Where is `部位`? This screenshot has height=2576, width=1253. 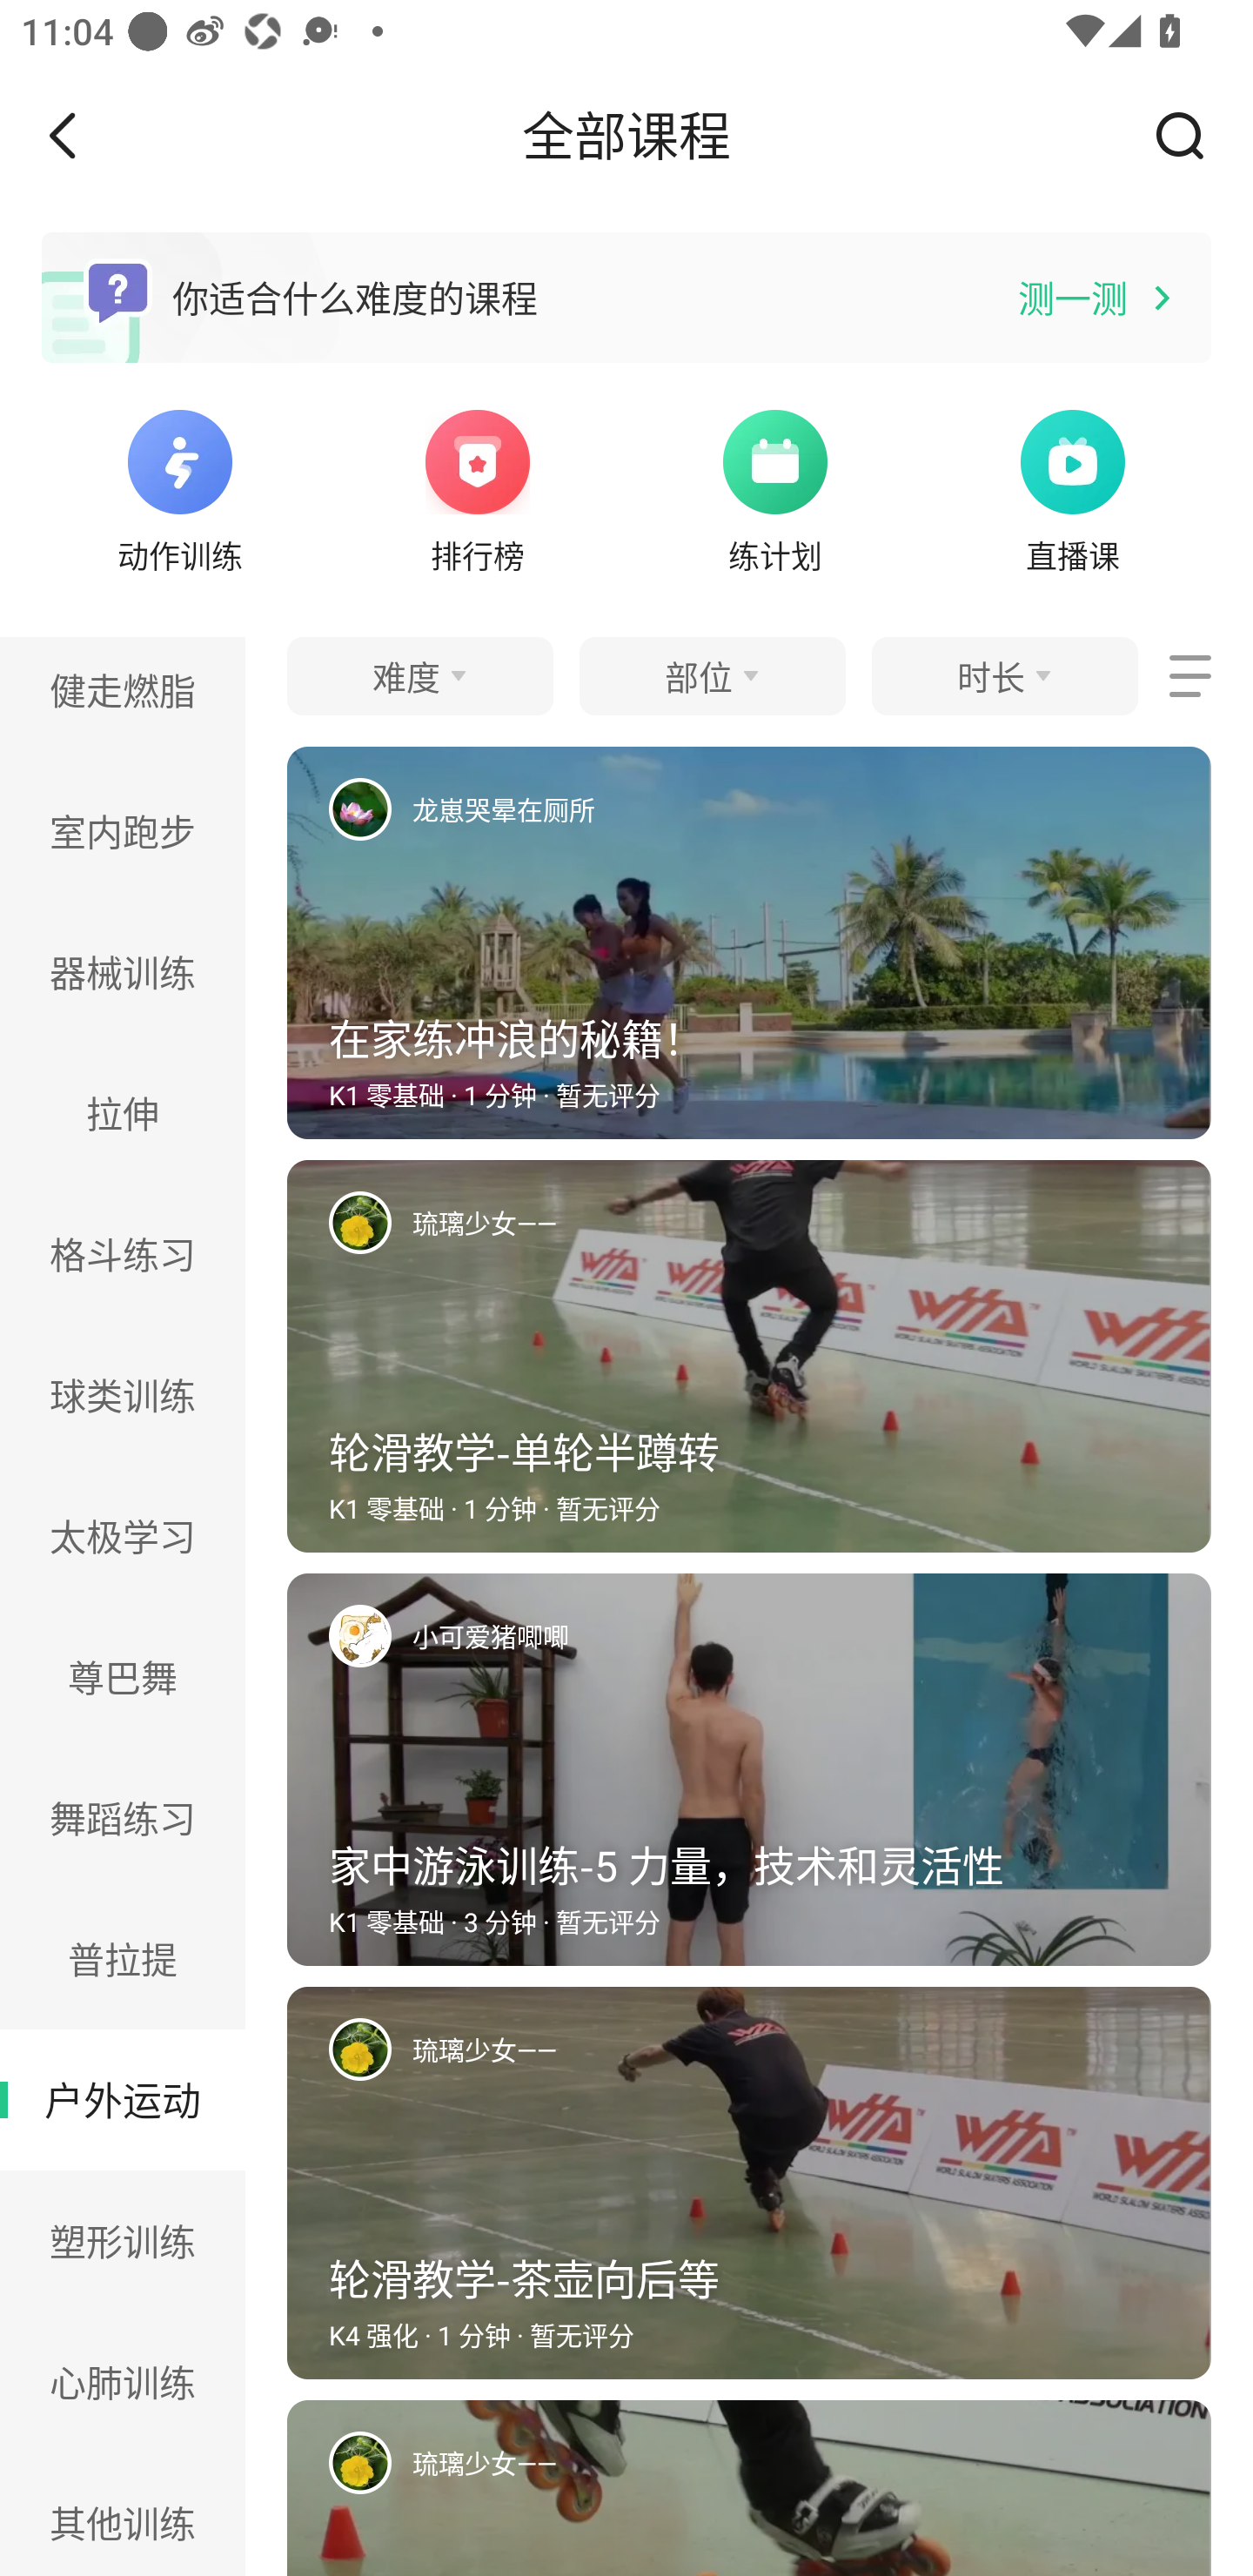 部位 is located at coordinates (712, 675).